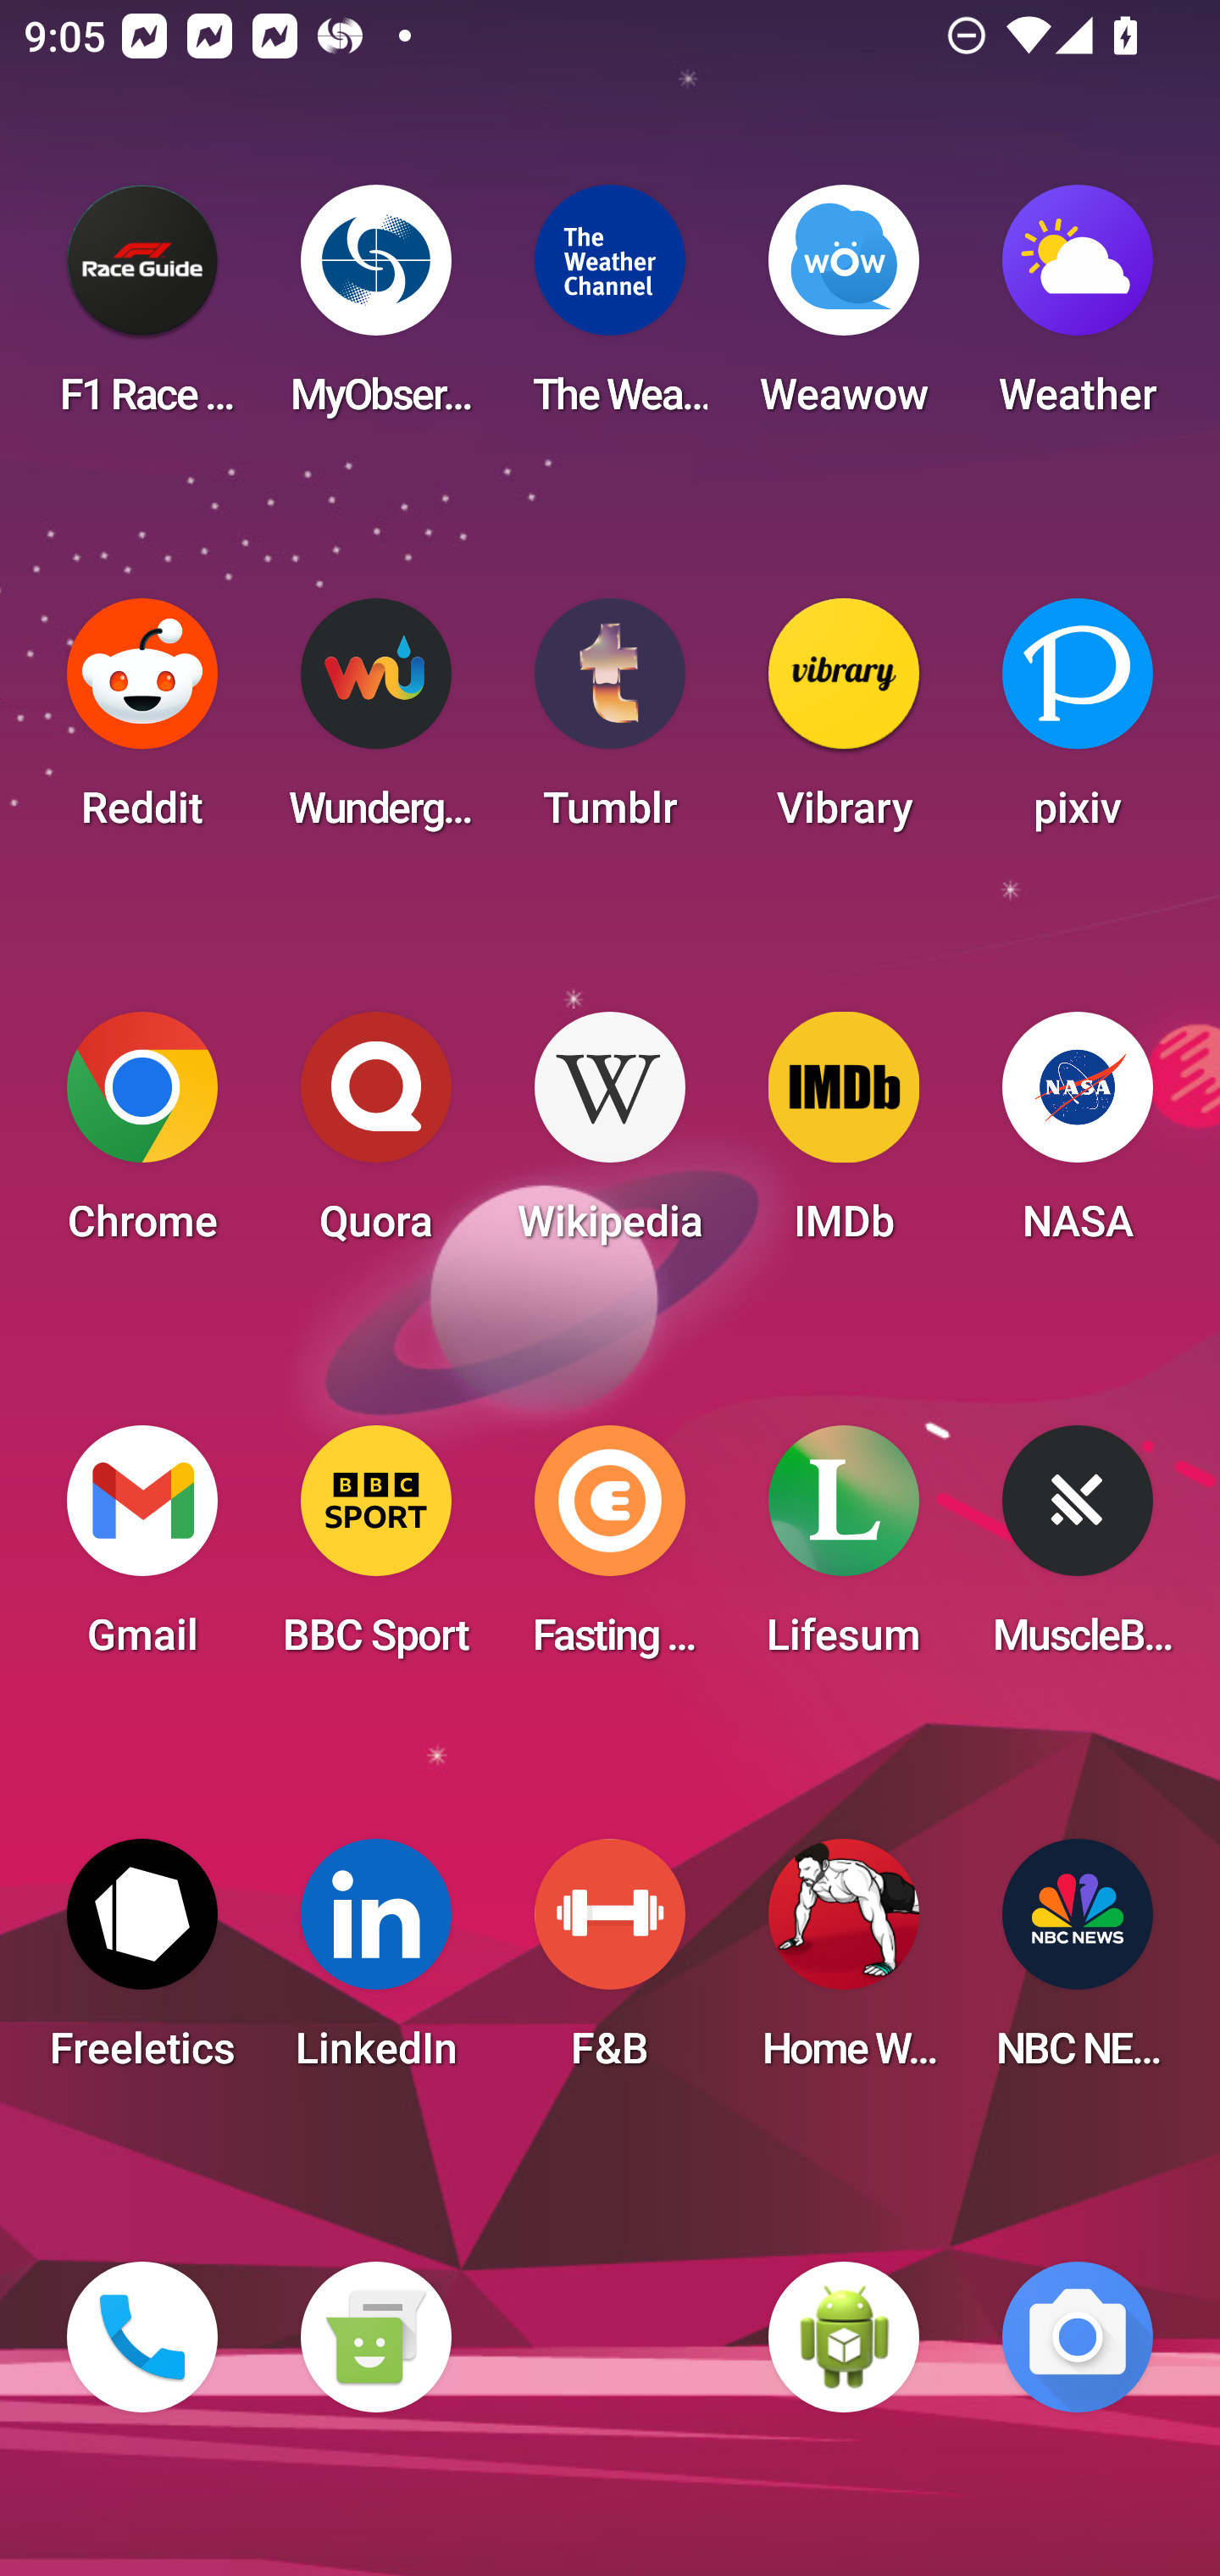 The width and height of the screenshot is (1220, 2576). I want to click on Wunderground, so click(375, 724).